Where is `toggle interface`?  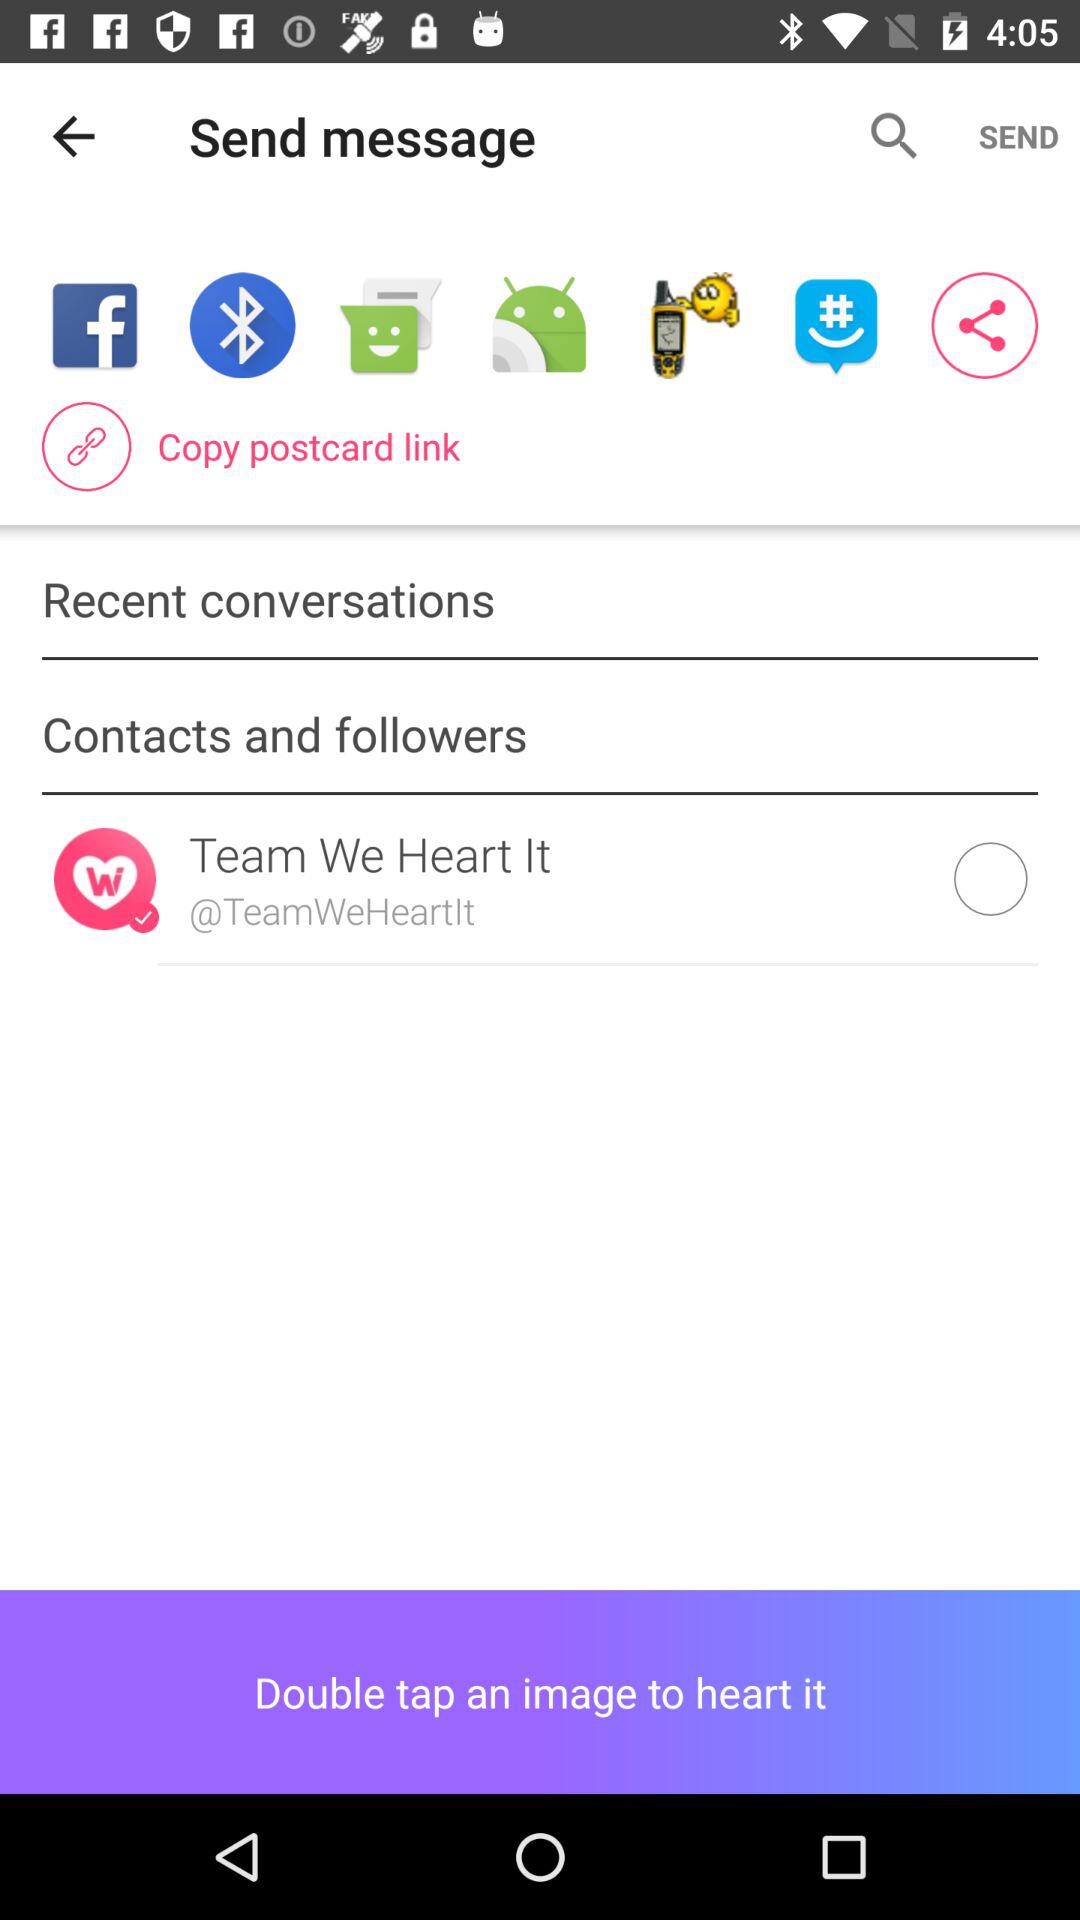 toggle interface is located at coordinates (984, 326).